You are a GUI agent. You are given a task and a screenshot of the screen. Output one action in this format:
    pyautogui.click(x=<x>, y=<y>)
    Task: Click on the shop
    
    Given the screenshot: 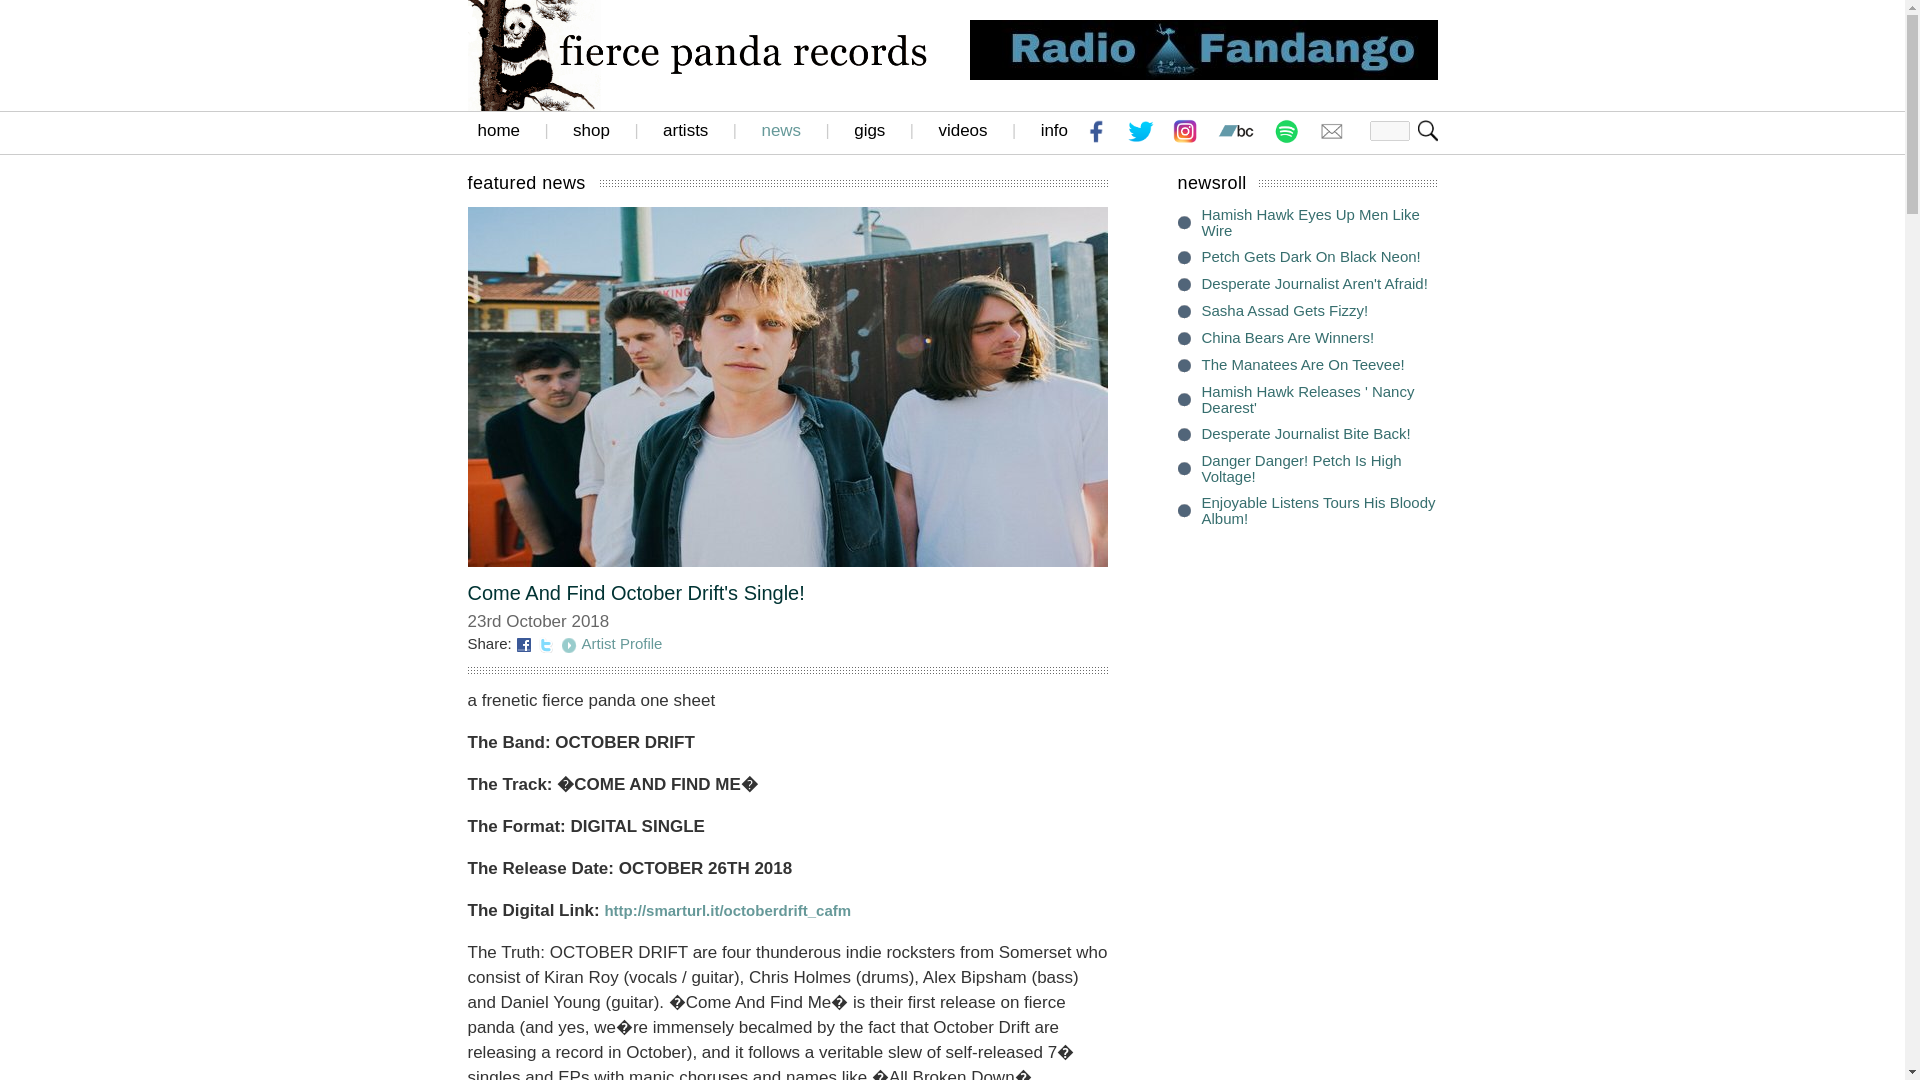 What is the action you would take?
    pyautogui.click(x=591, y=130)
    